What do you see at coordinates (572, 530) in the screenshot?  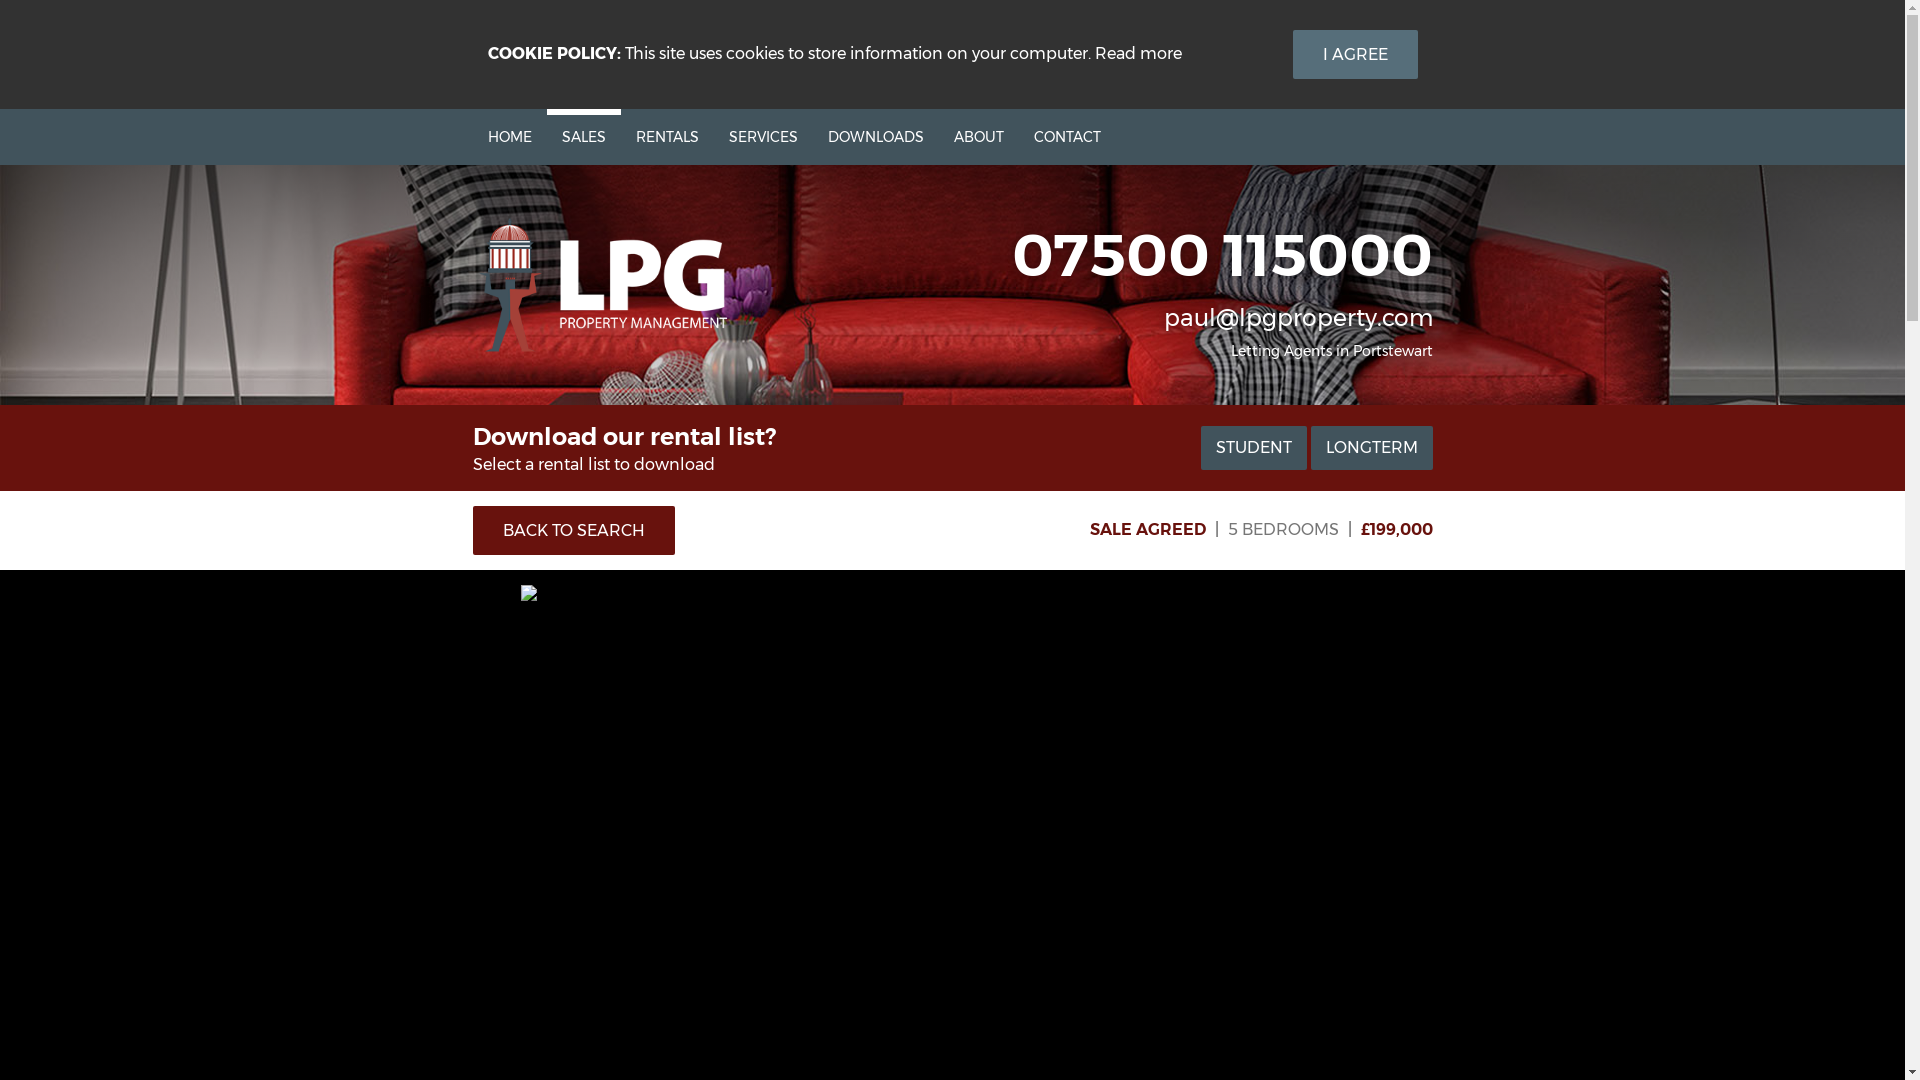 I see `BACK TO SEARCH` at bounding box center [572, 530].